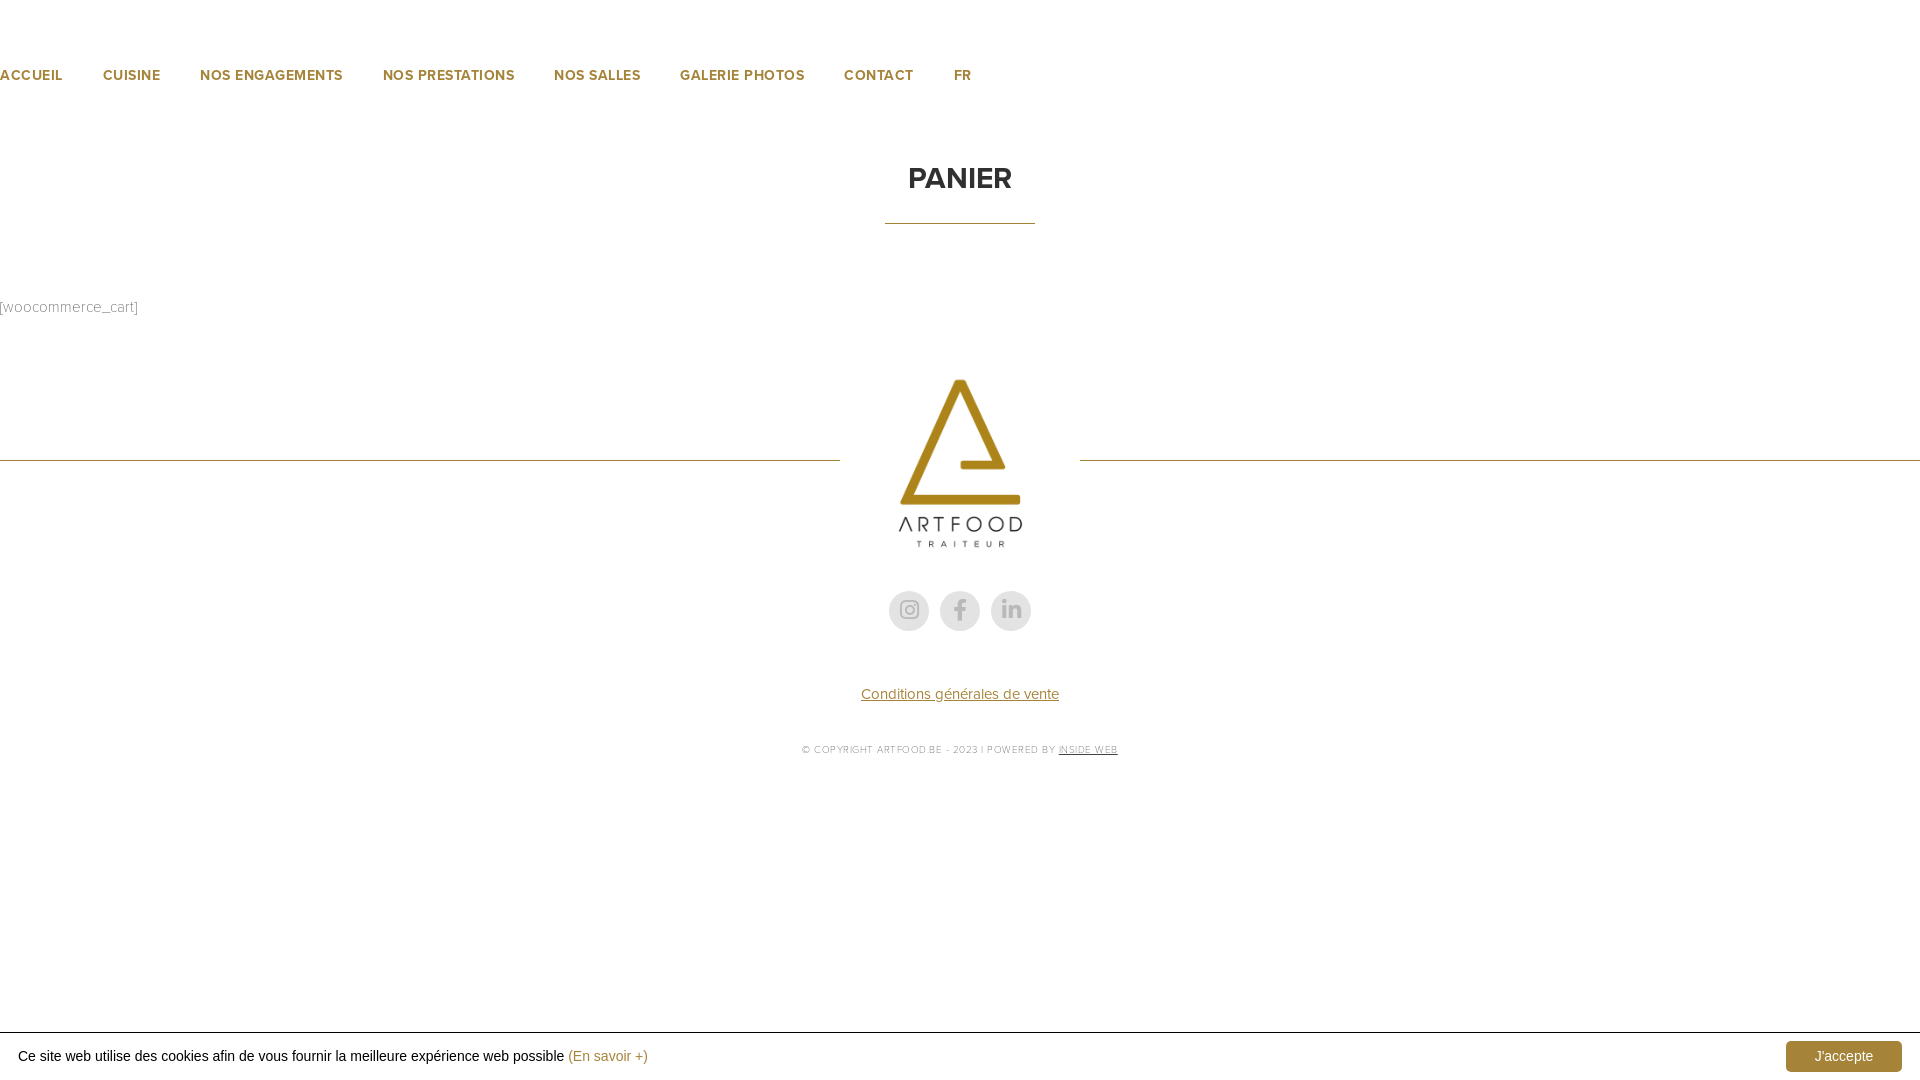  I want to click on ACCUEIL, so click(32, 76).